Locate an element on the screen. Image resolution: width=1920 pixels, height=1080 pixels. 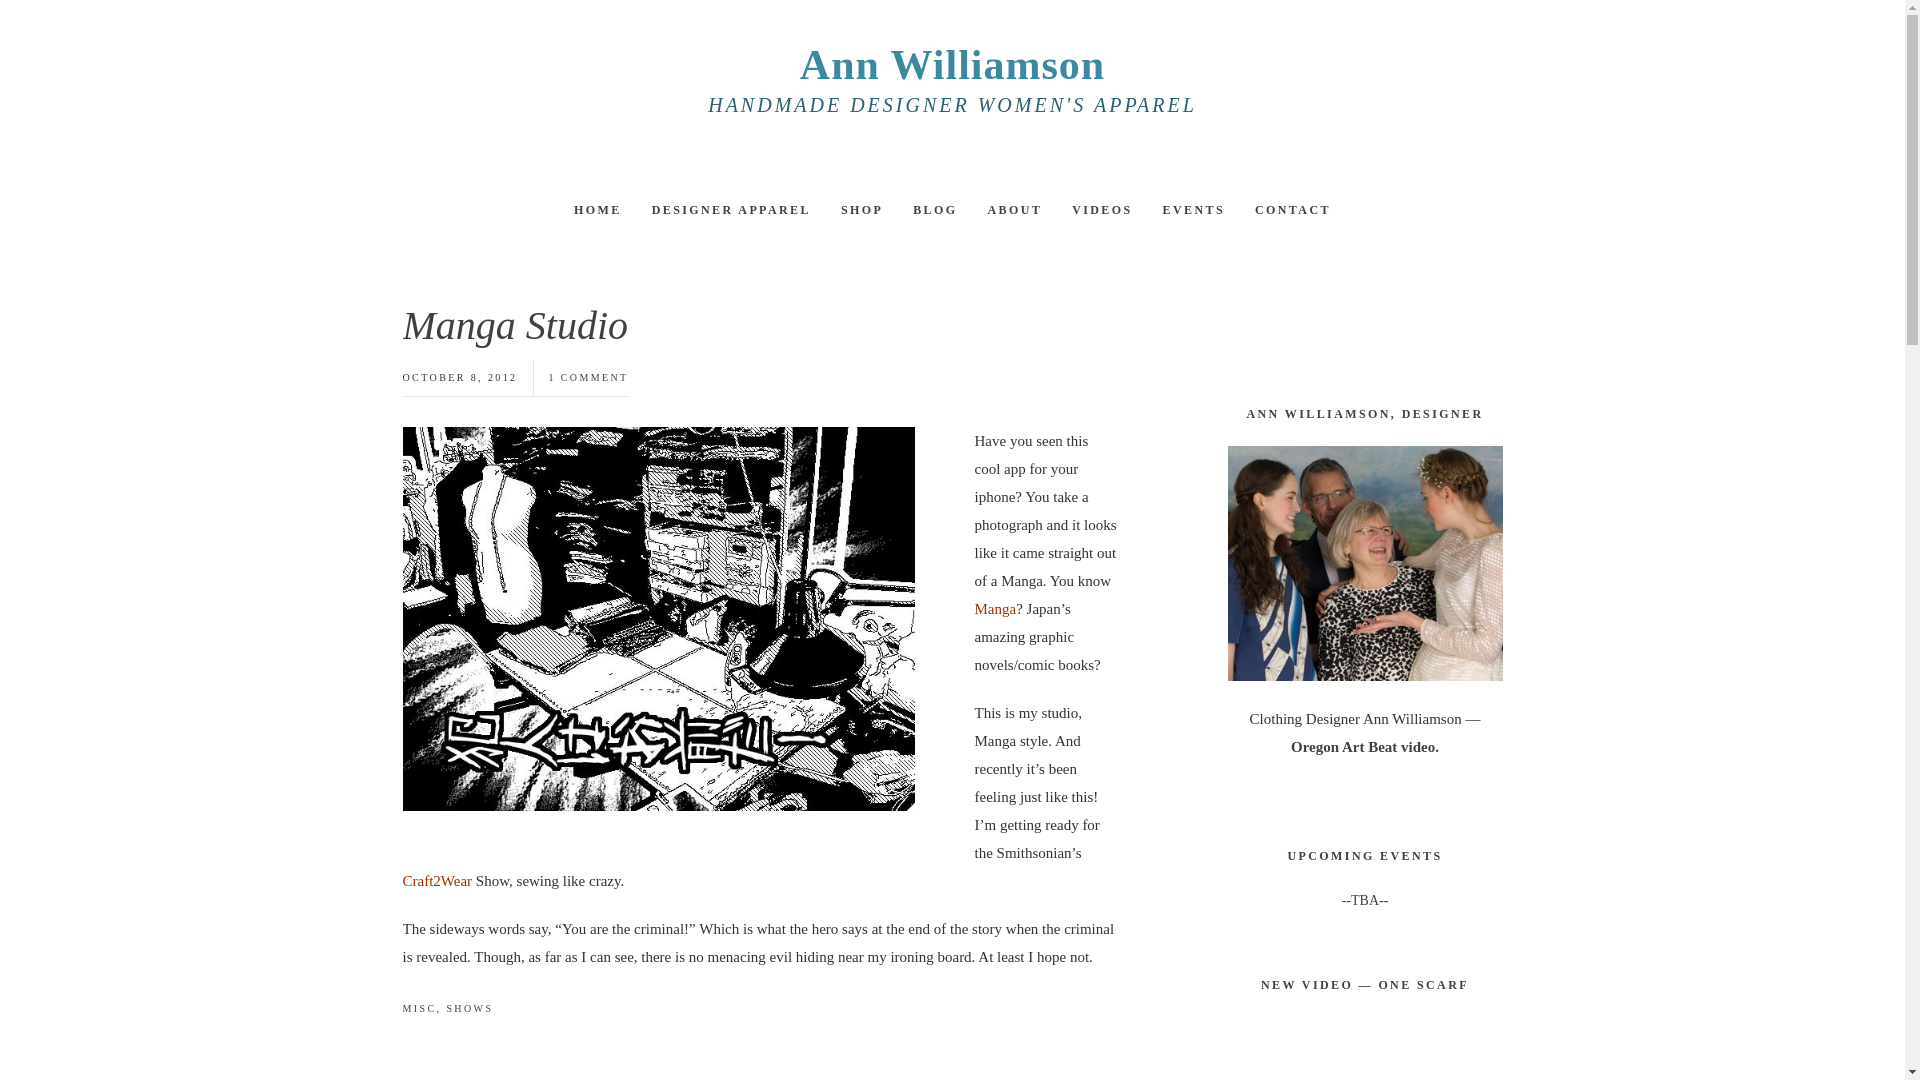
manga studio is located at coordinates (657, 618).